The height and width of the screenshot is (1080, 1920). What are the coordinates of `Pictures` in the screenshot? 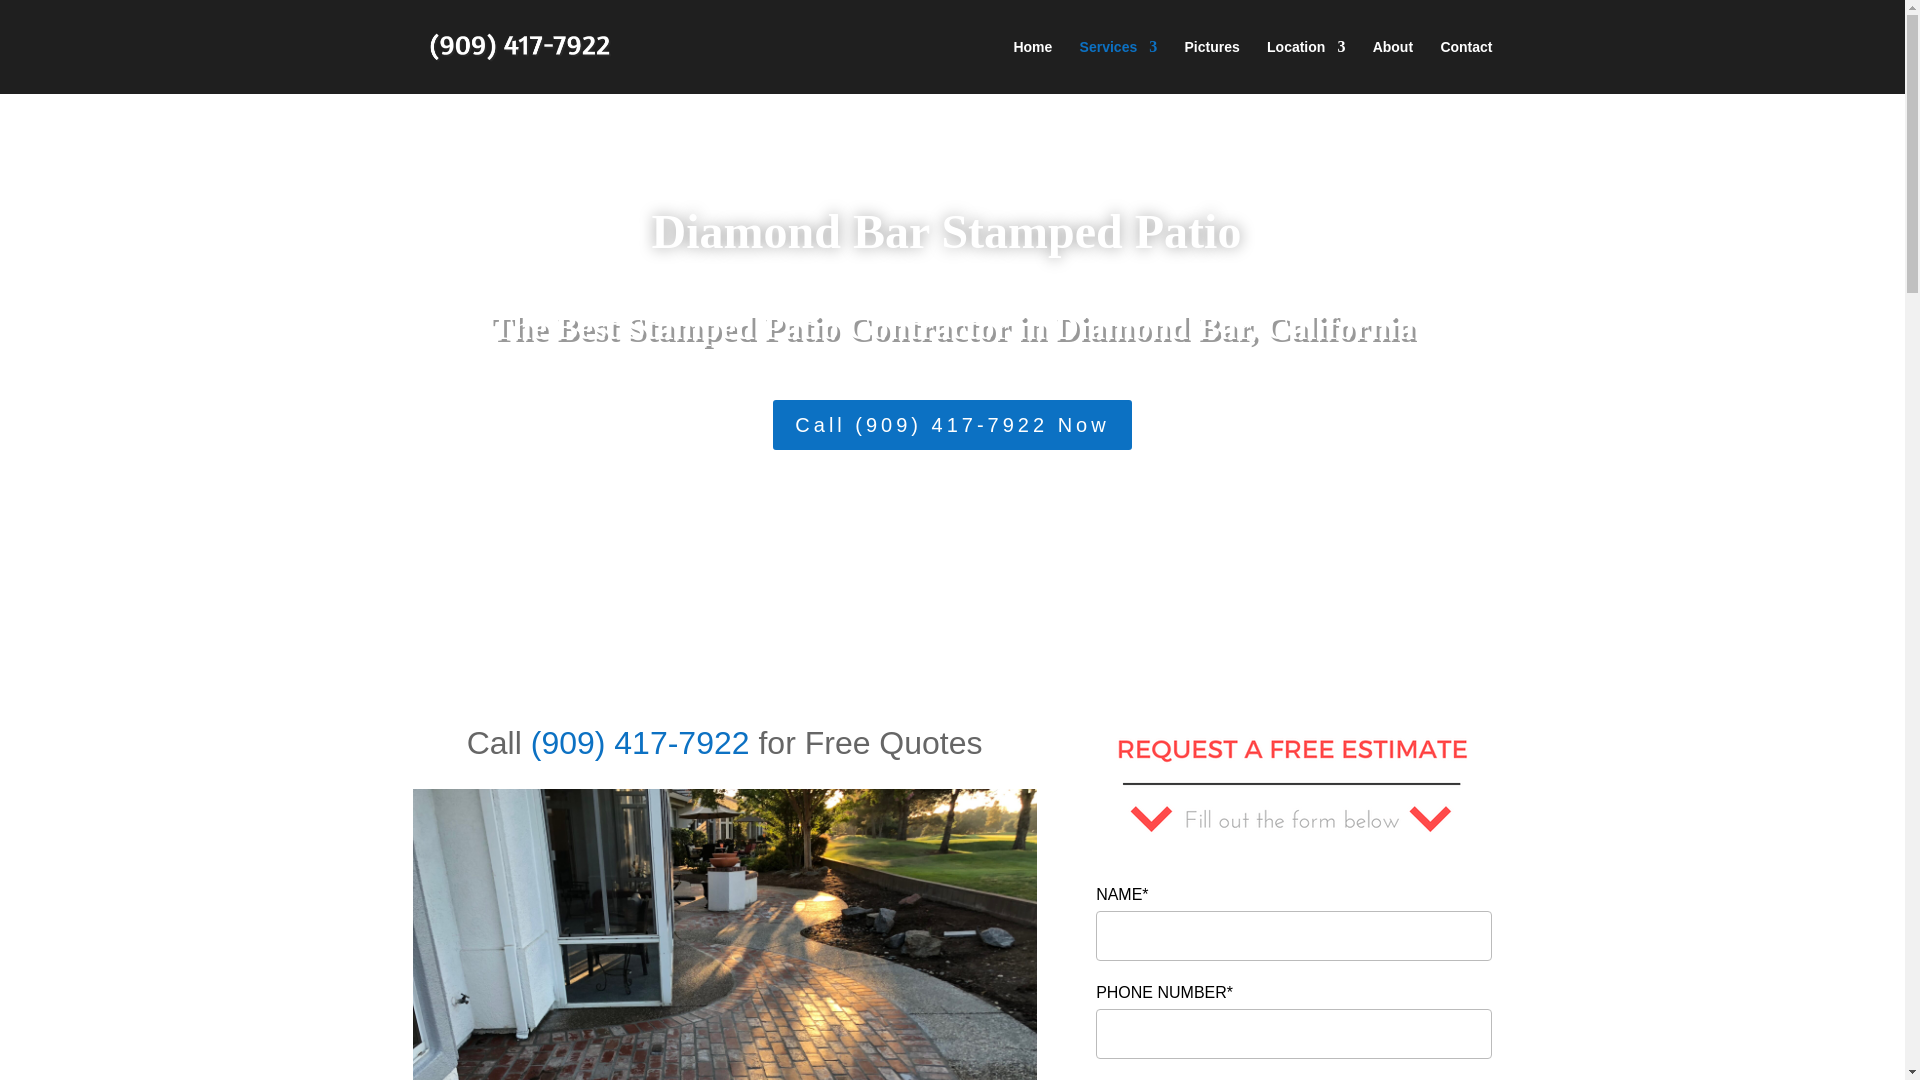 It's located at (1211, 66).